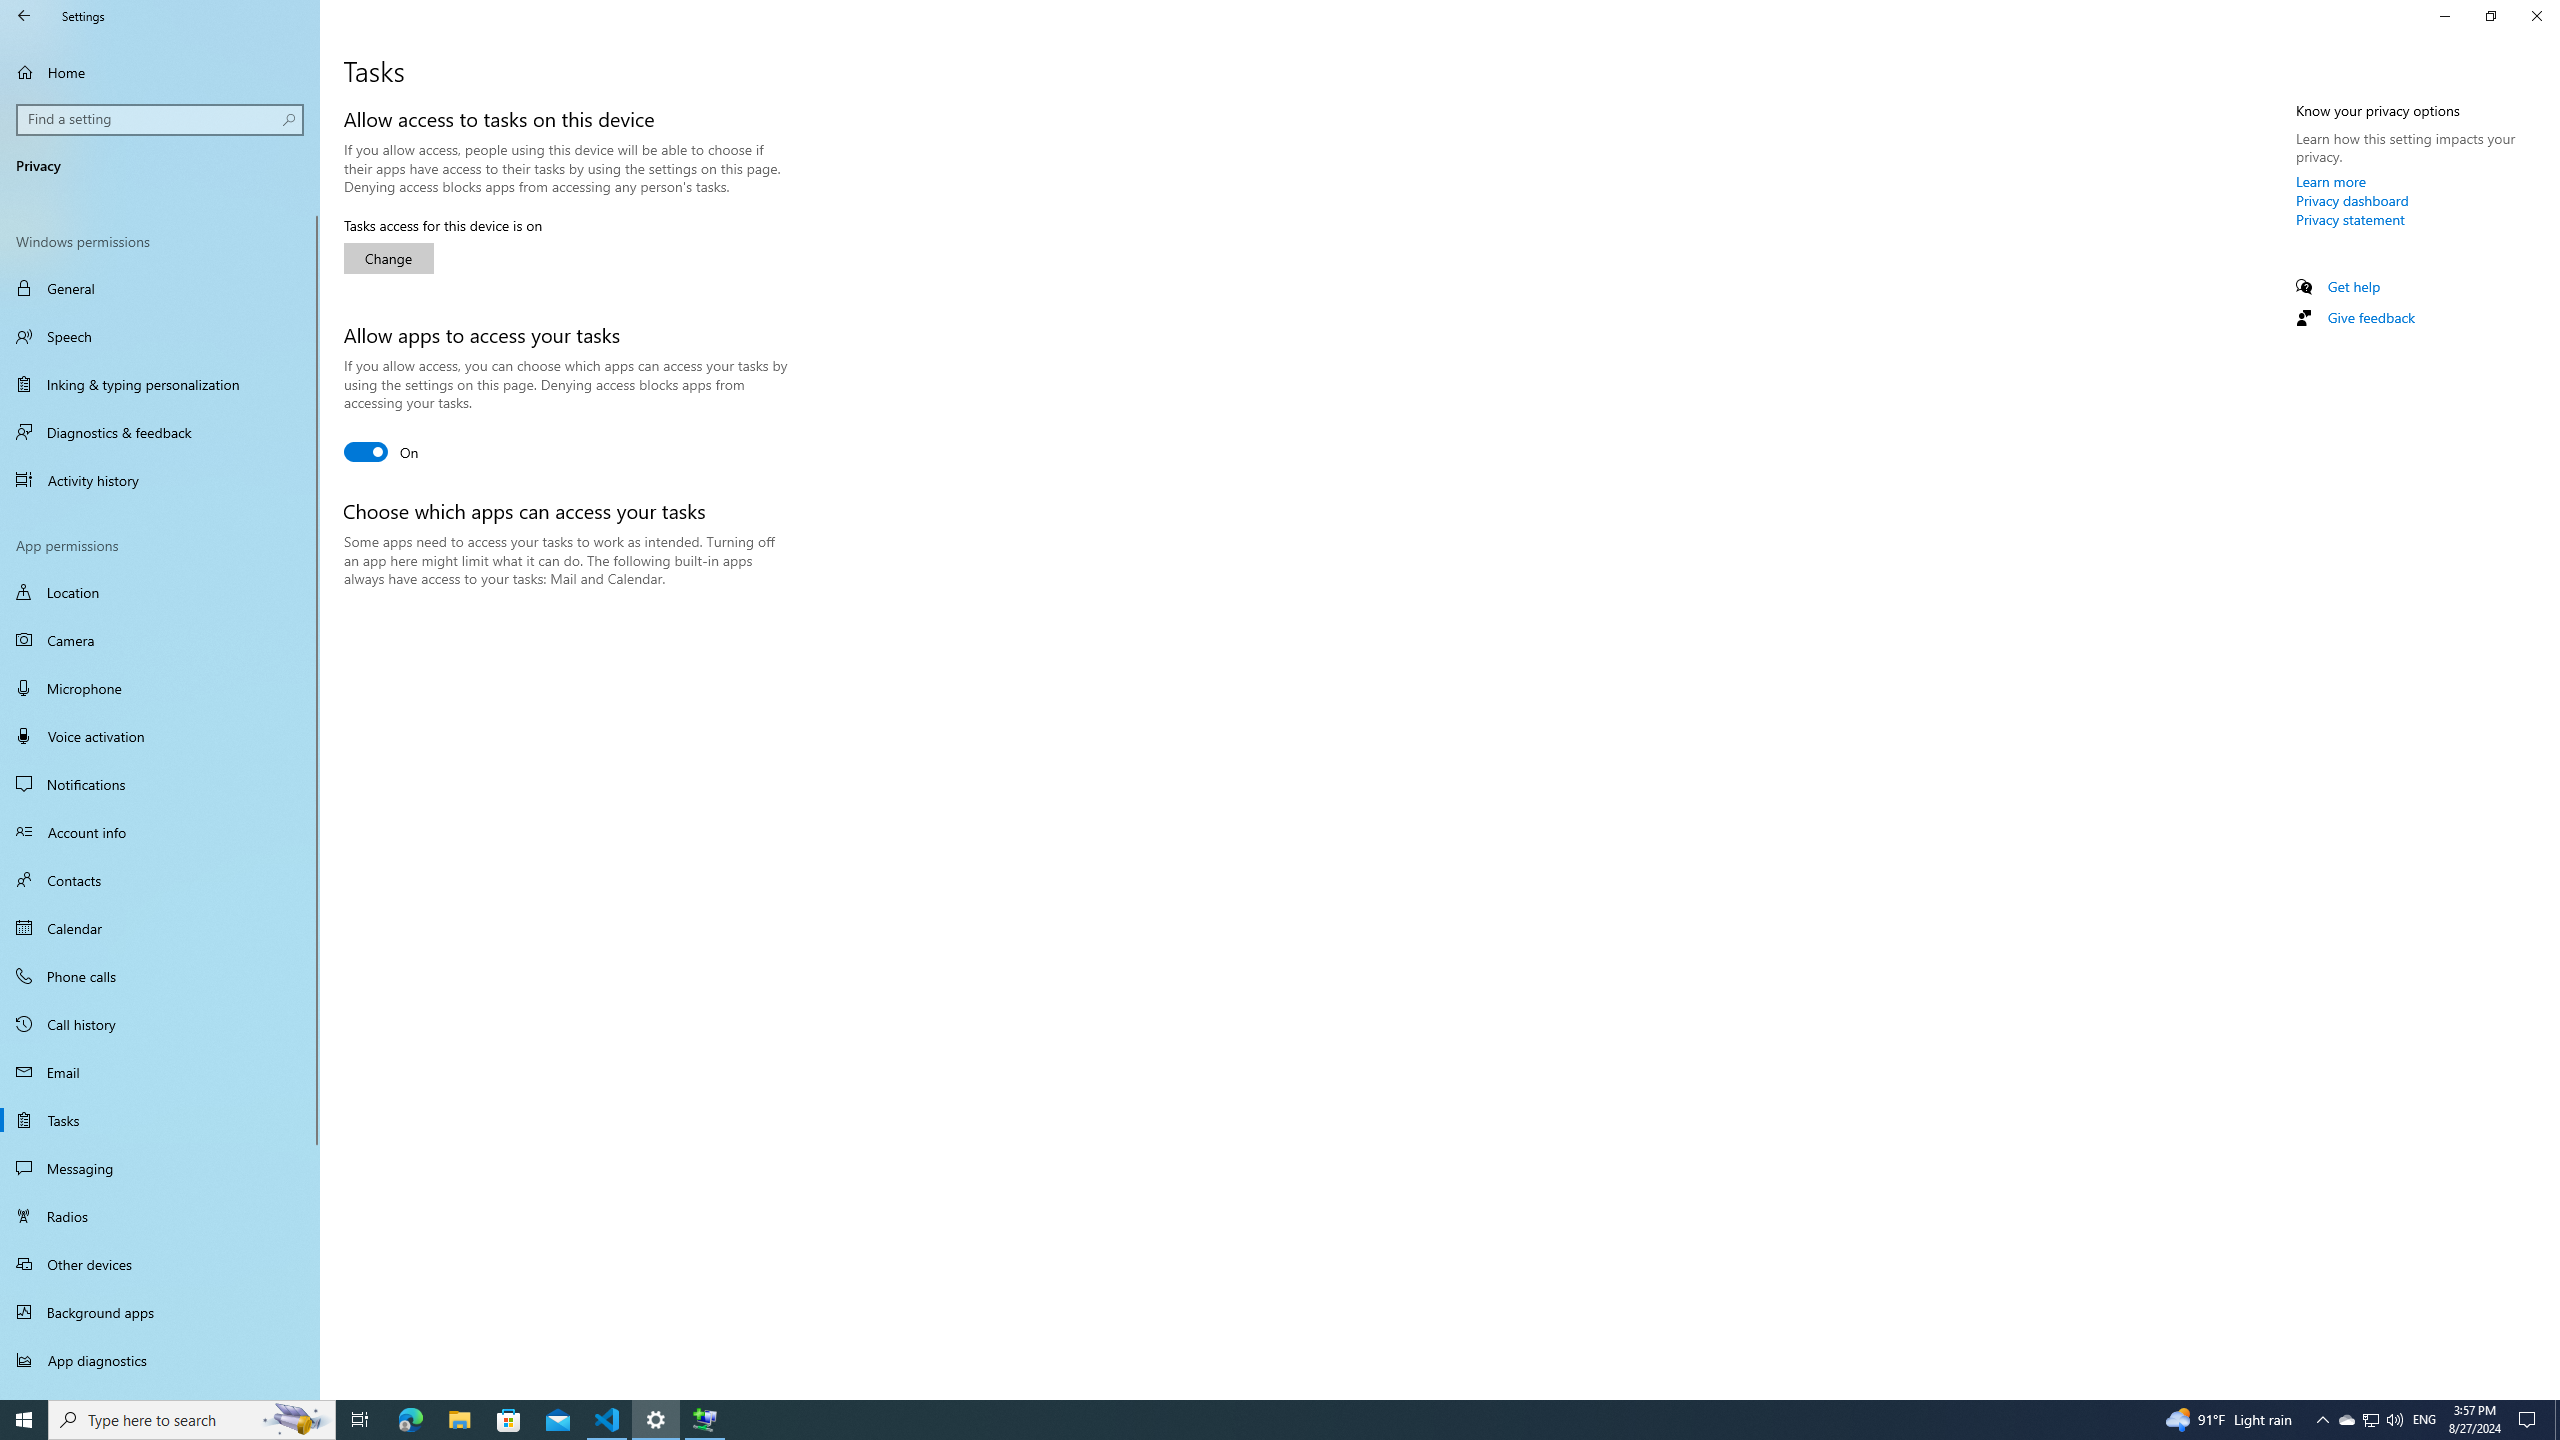  What do you see at coordinates (389, 258) in the screenshot?
I see `Change` at bounding box center [389, 258].